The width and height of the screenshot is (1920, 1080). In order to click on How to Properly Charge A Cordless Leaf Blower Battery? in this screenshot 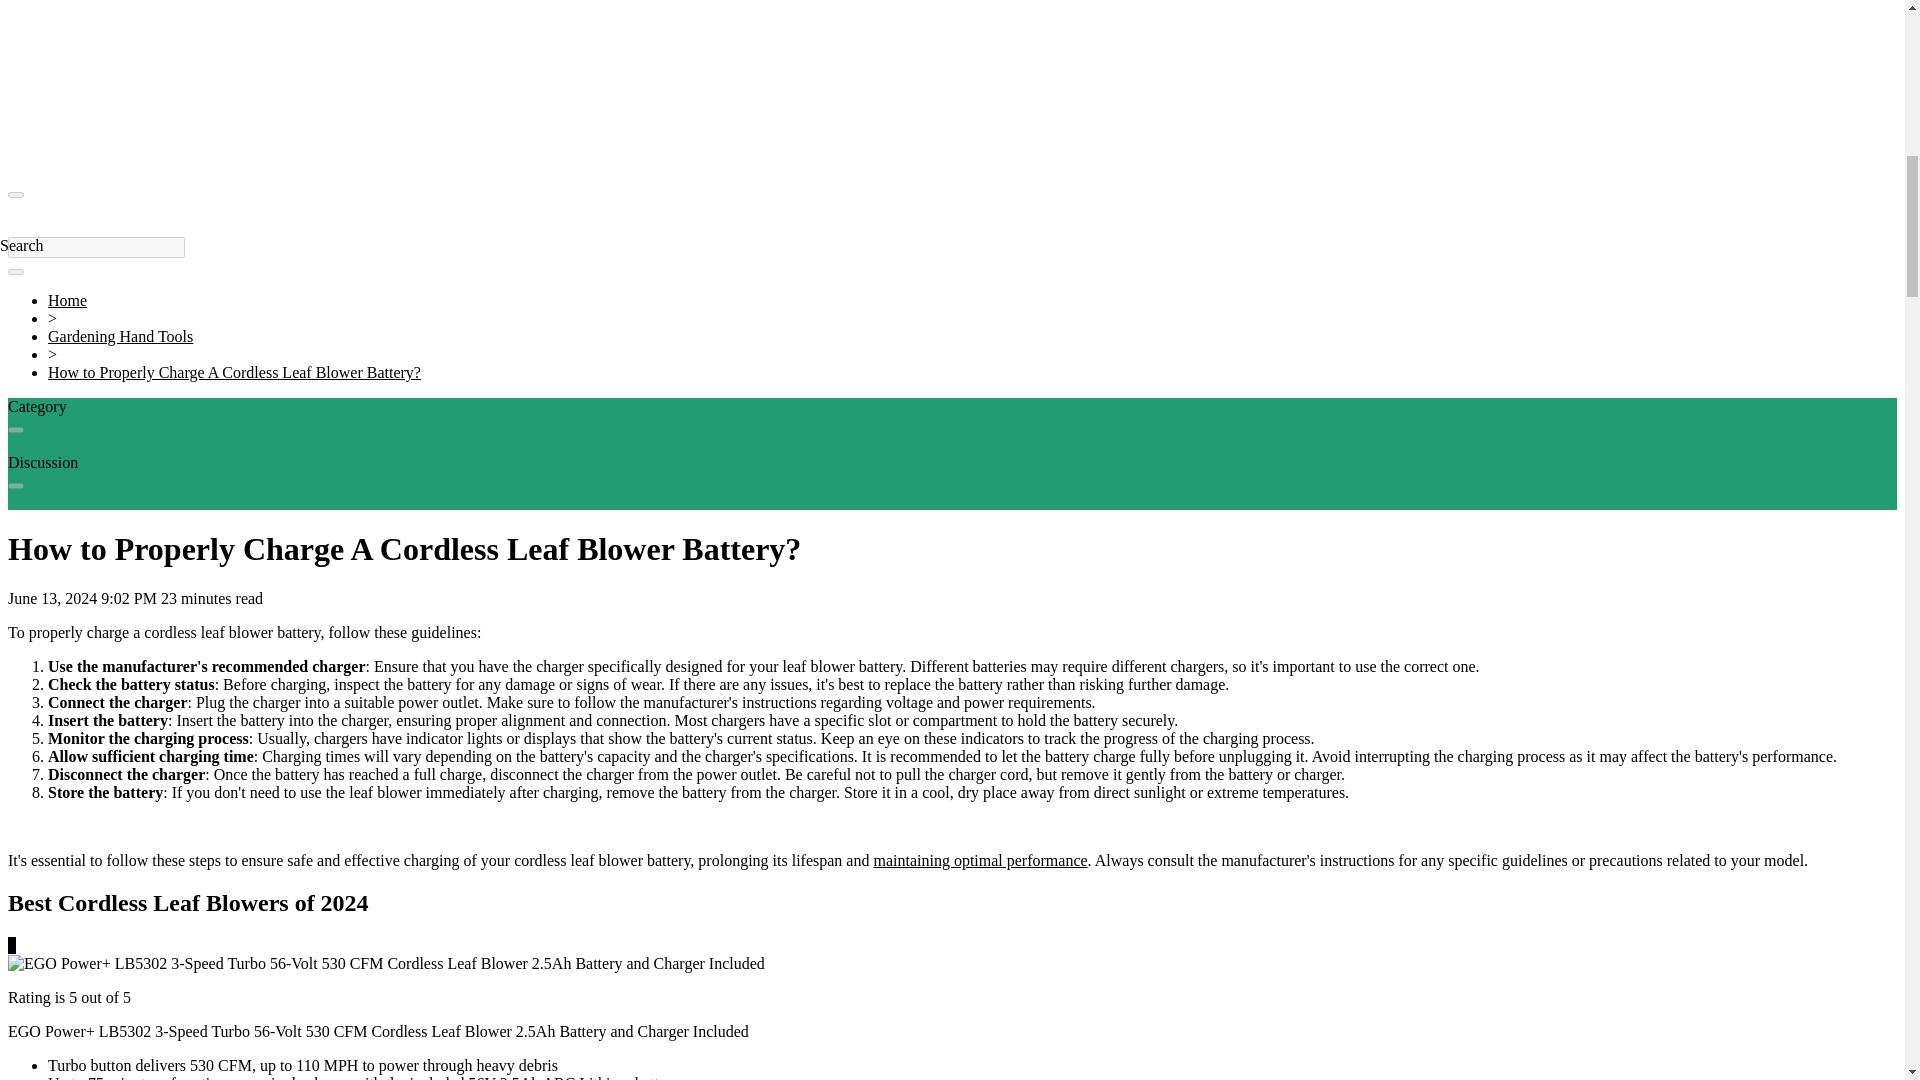, I will do `click(234, 372)`.